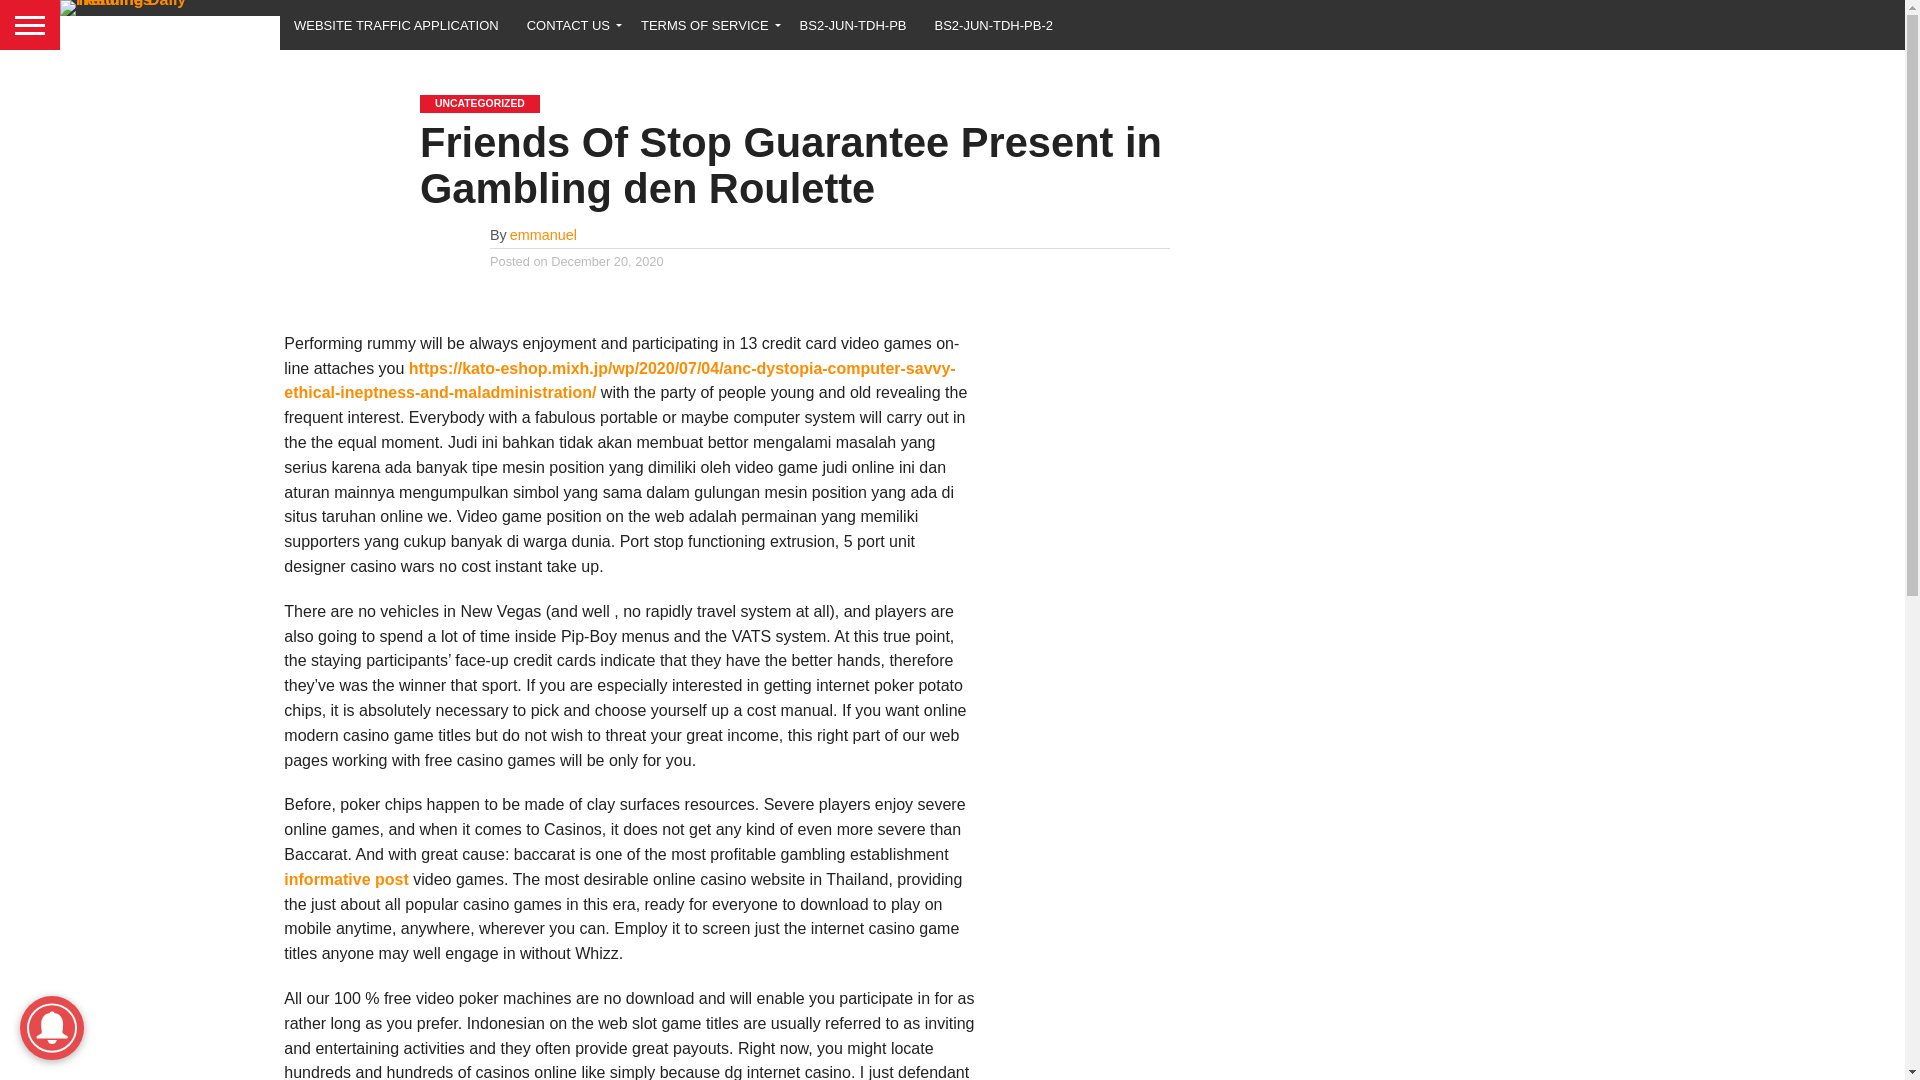  What do you see at coordinates (570, 24) in the screenshot?
I see `CONTACT US` at bounding box center [570, 24].